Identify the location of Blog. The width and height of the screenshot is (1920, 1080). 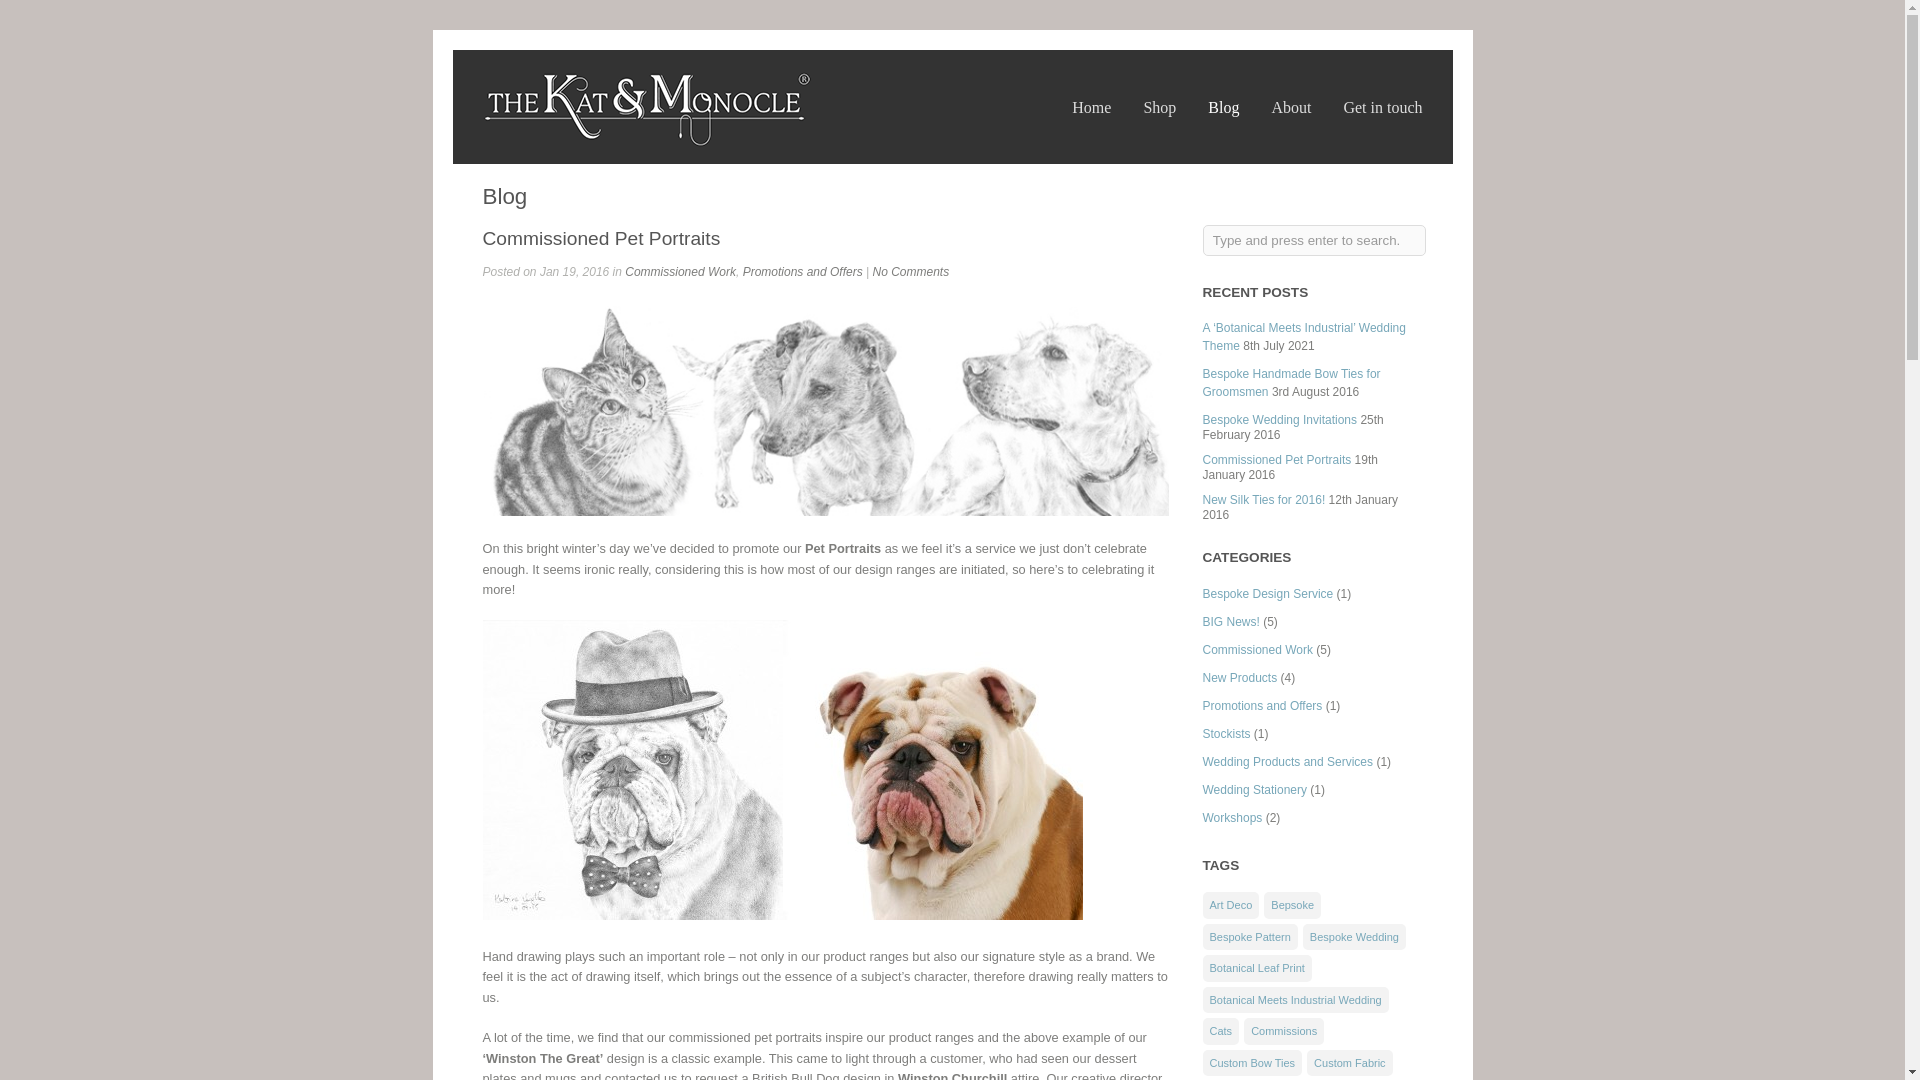
(1222, 107).